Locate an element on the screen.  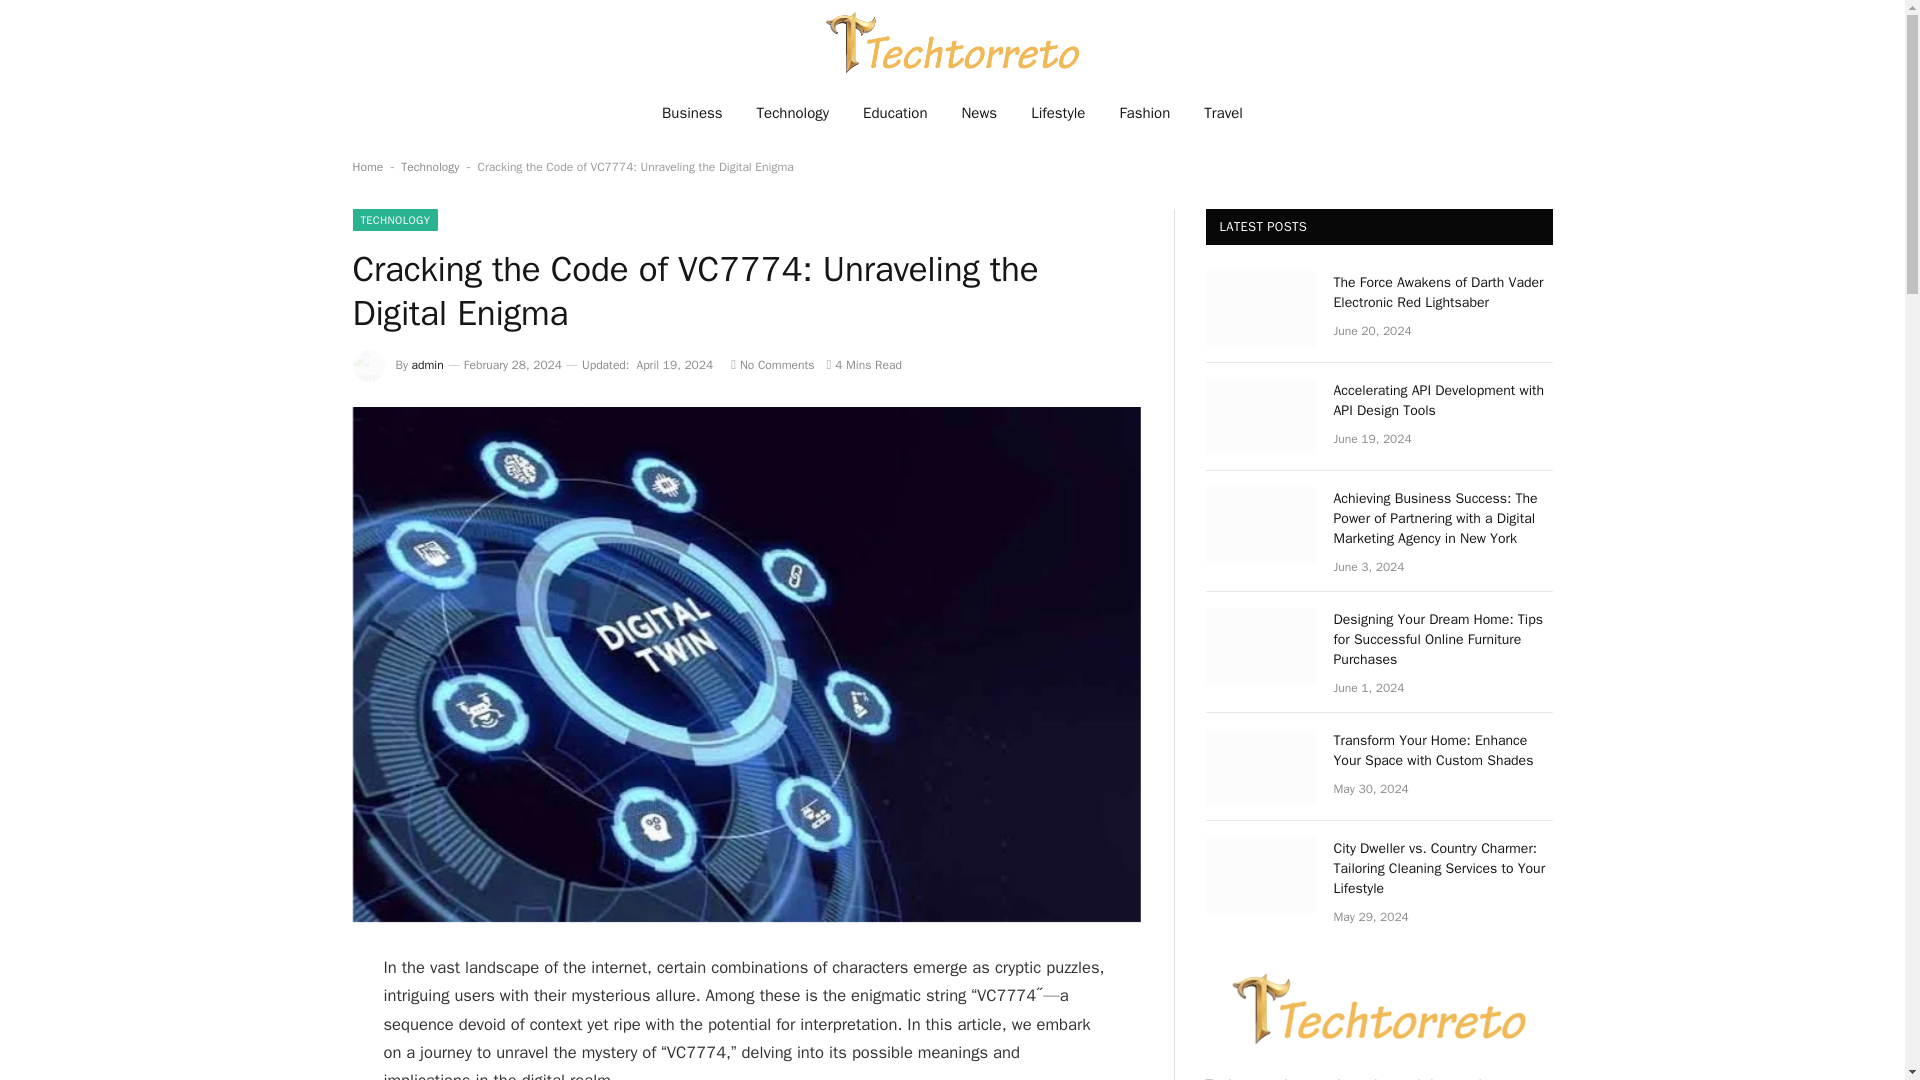
The Force Awakens of Darth Vader Electronic Red Lightsaber is located at coordinates (1260, 308).